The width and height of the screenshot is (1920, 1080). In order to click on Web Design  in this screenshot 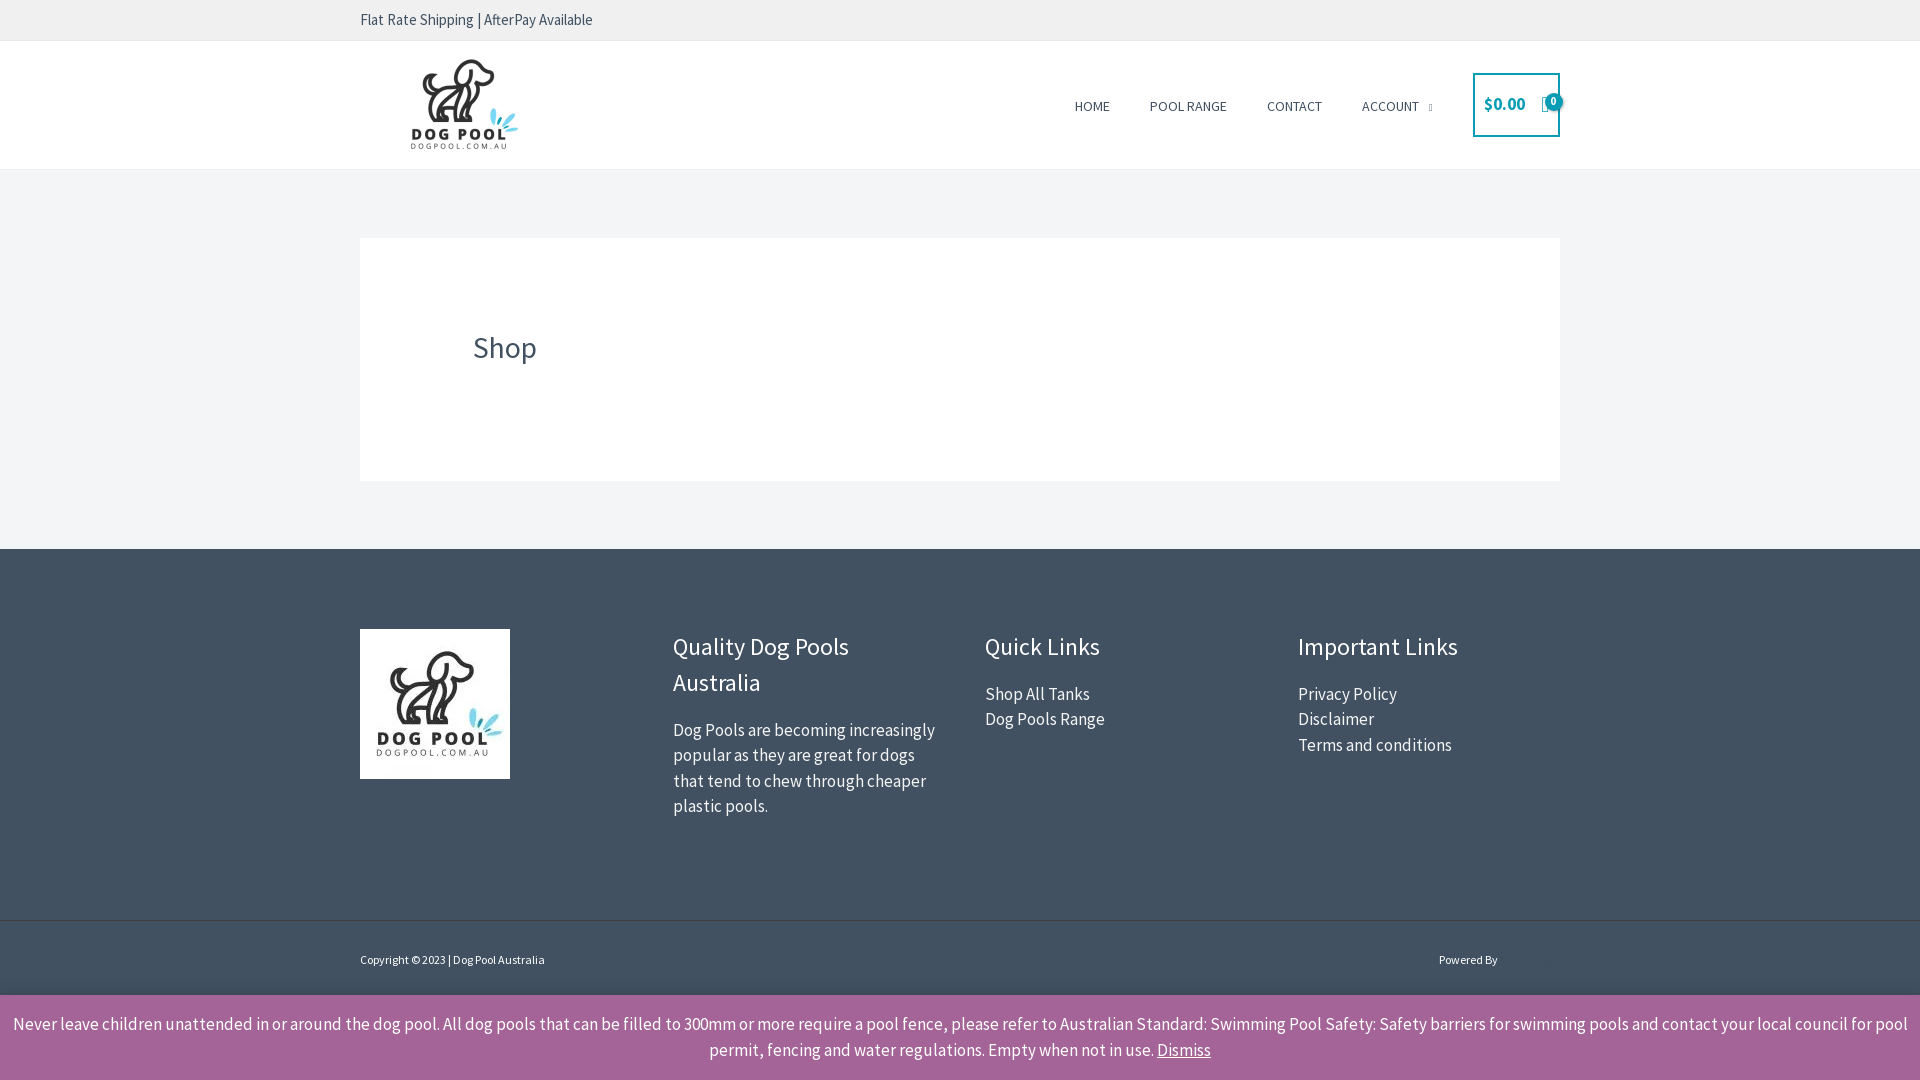, I will do `click(1530, 960)`.